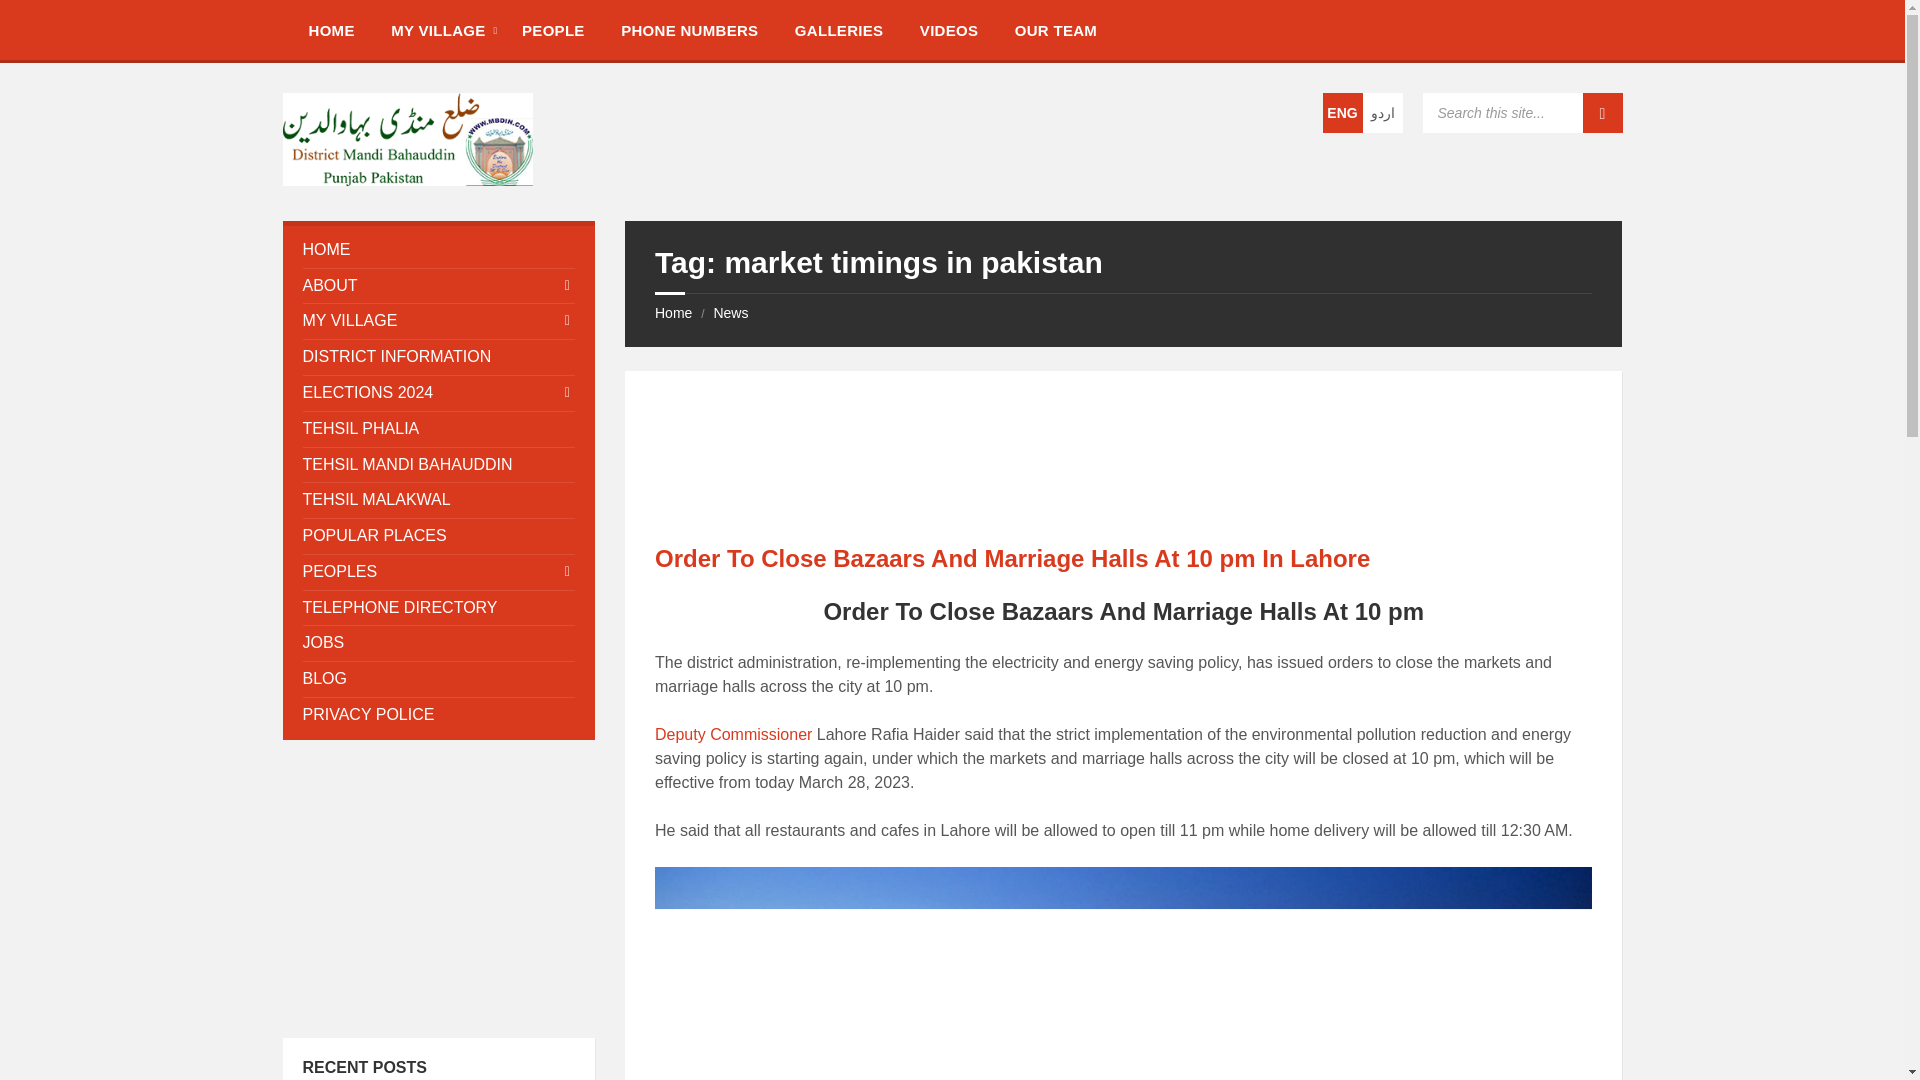 Image resolution: width=1920 pixels, height=1080 pixels. Describe the element at coordinates (1602, 112) in the screenshot. I see `Submit search` at that location.